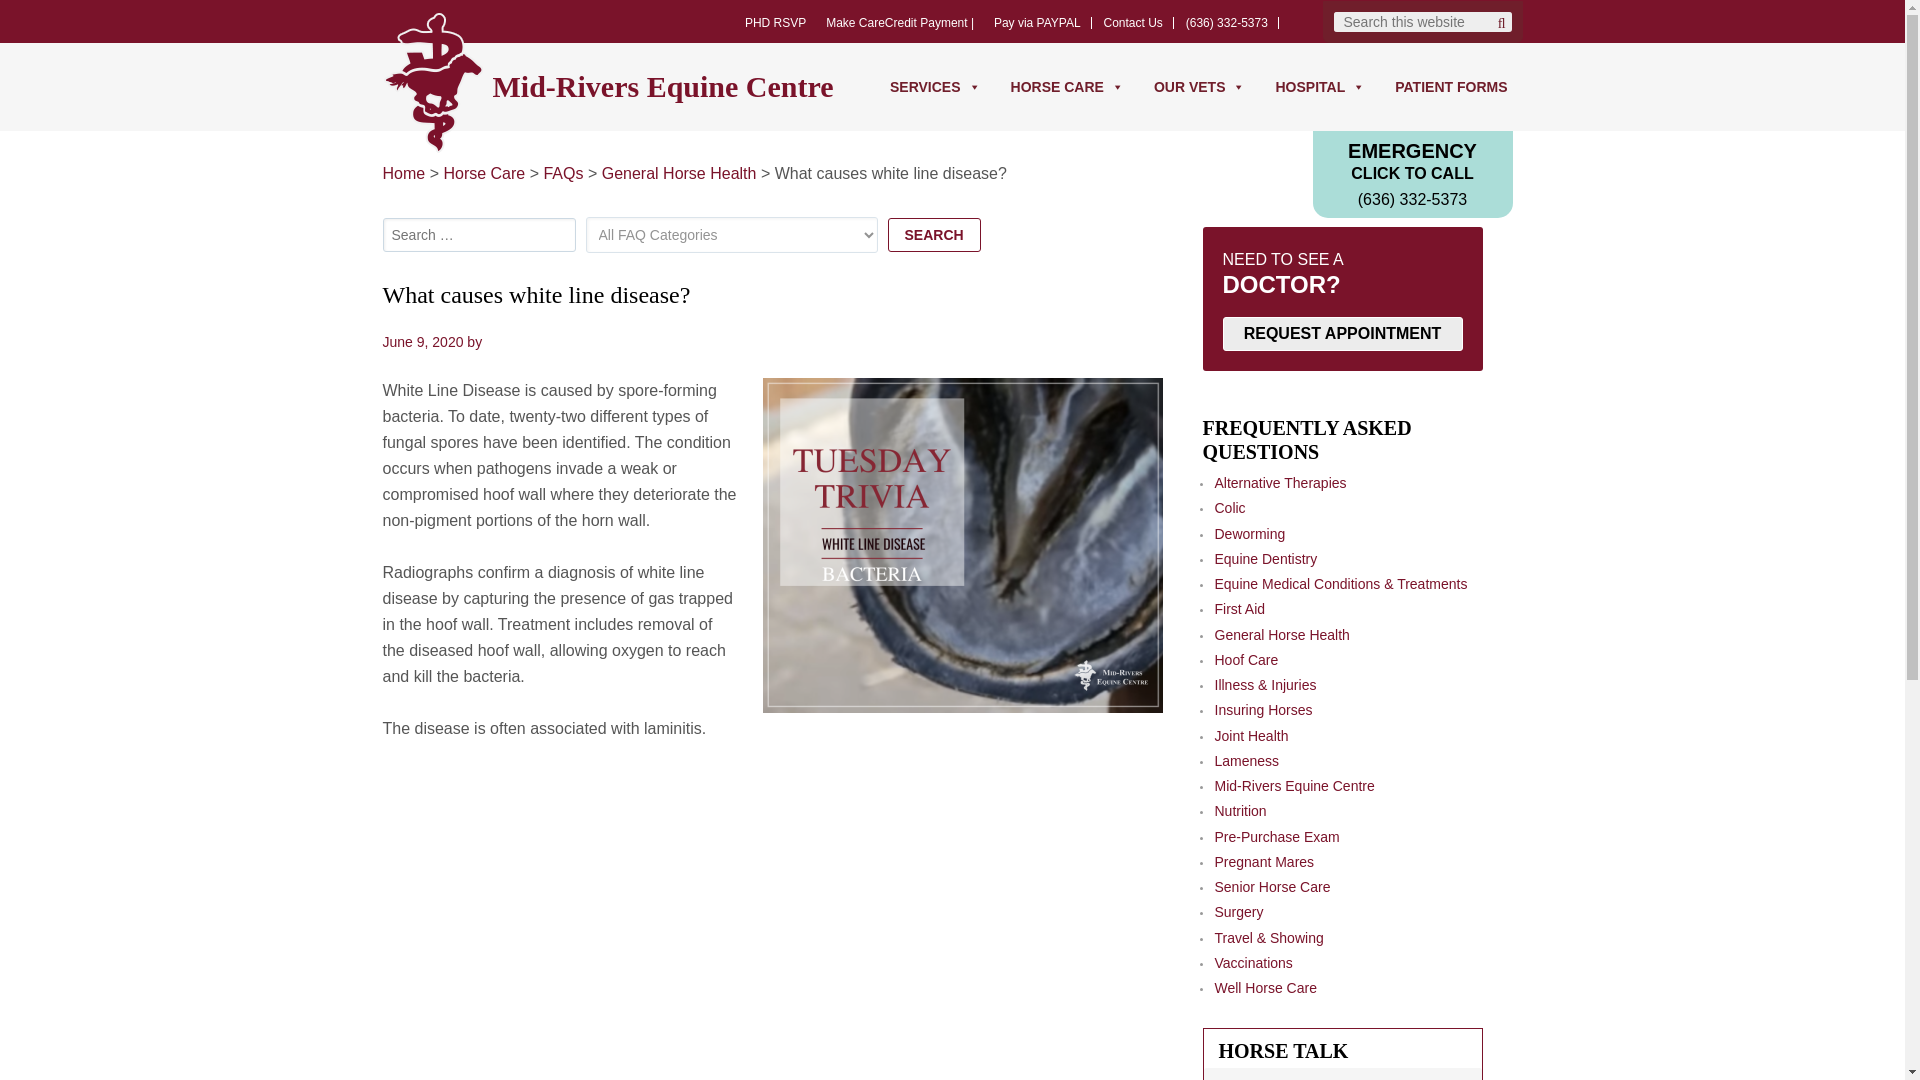 This screenshot has width=1920, height=1080. What do you see at coordinates (1500, 23) in the screenshot?
I see `Go` at bounding box center [1500, 23].